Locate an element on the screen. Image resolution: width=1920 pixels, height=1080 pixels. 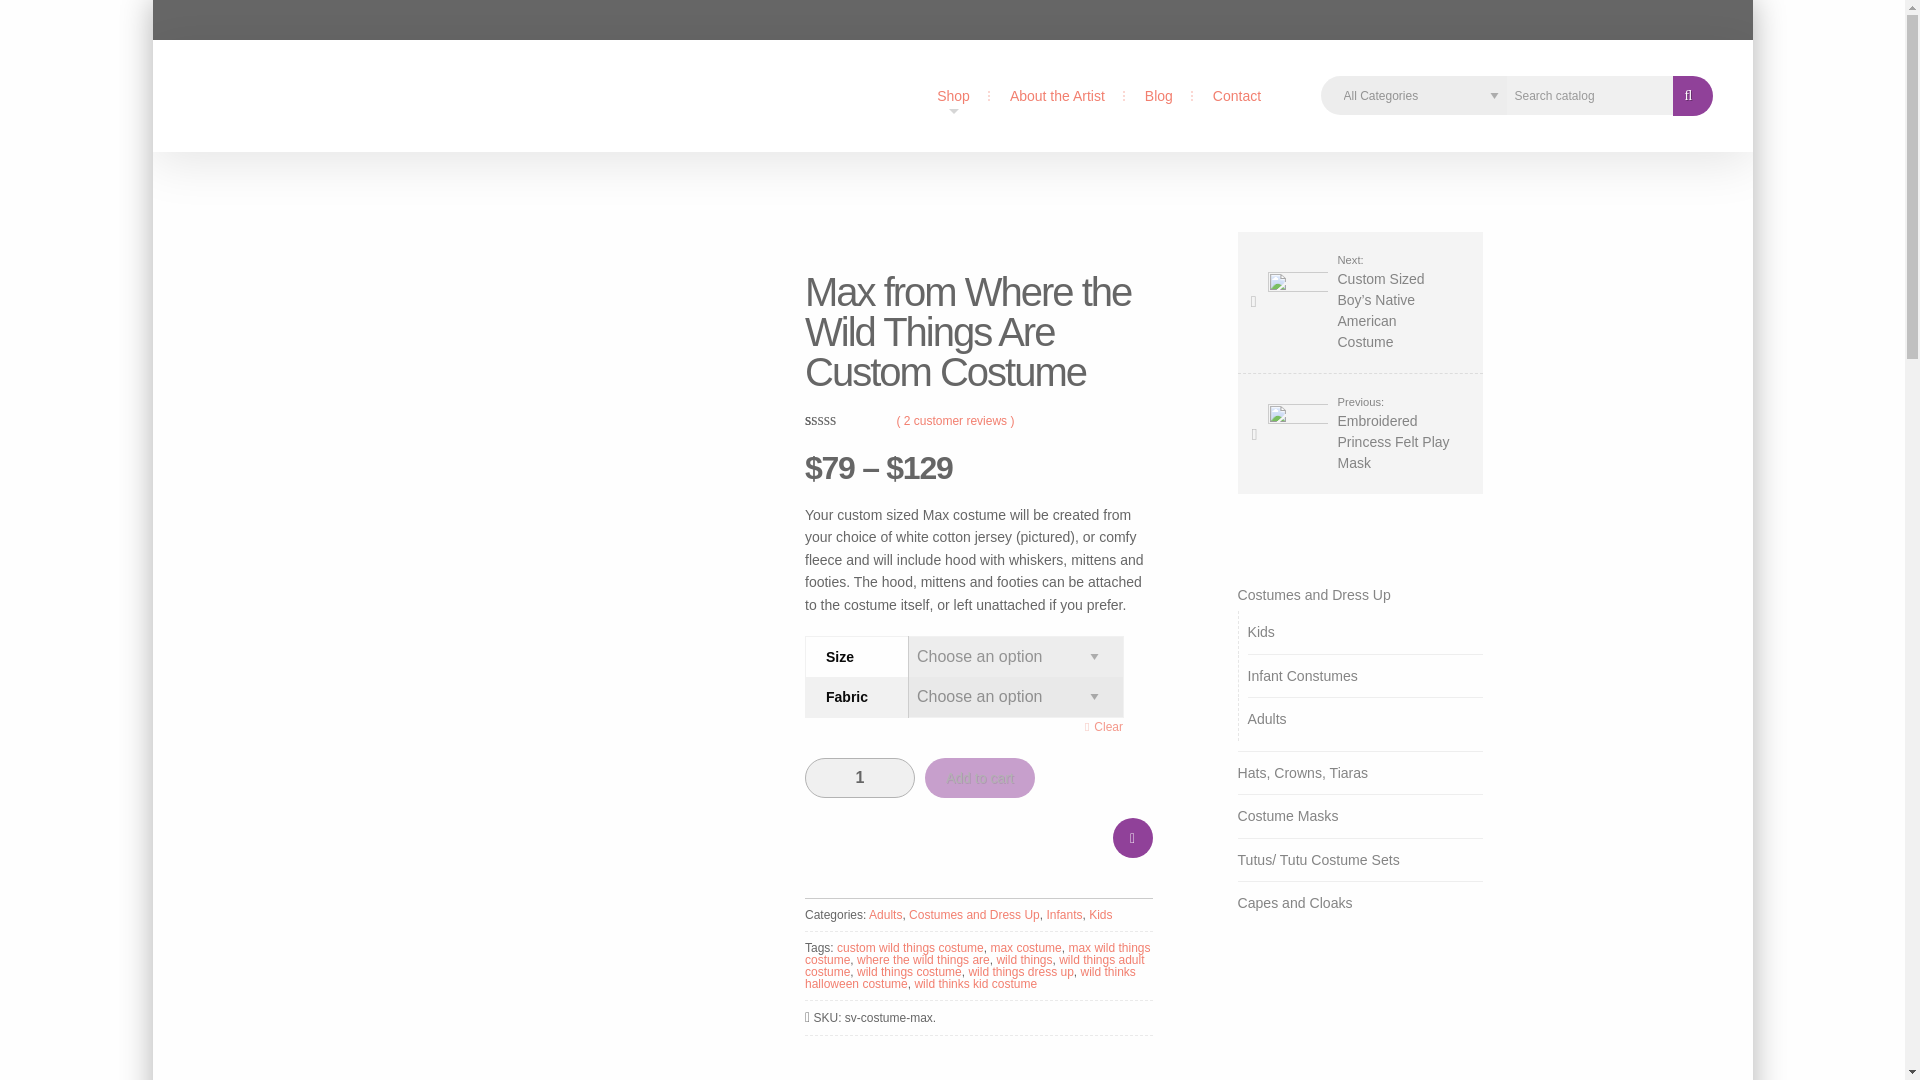
Shop is located at coordinates (953, 96).